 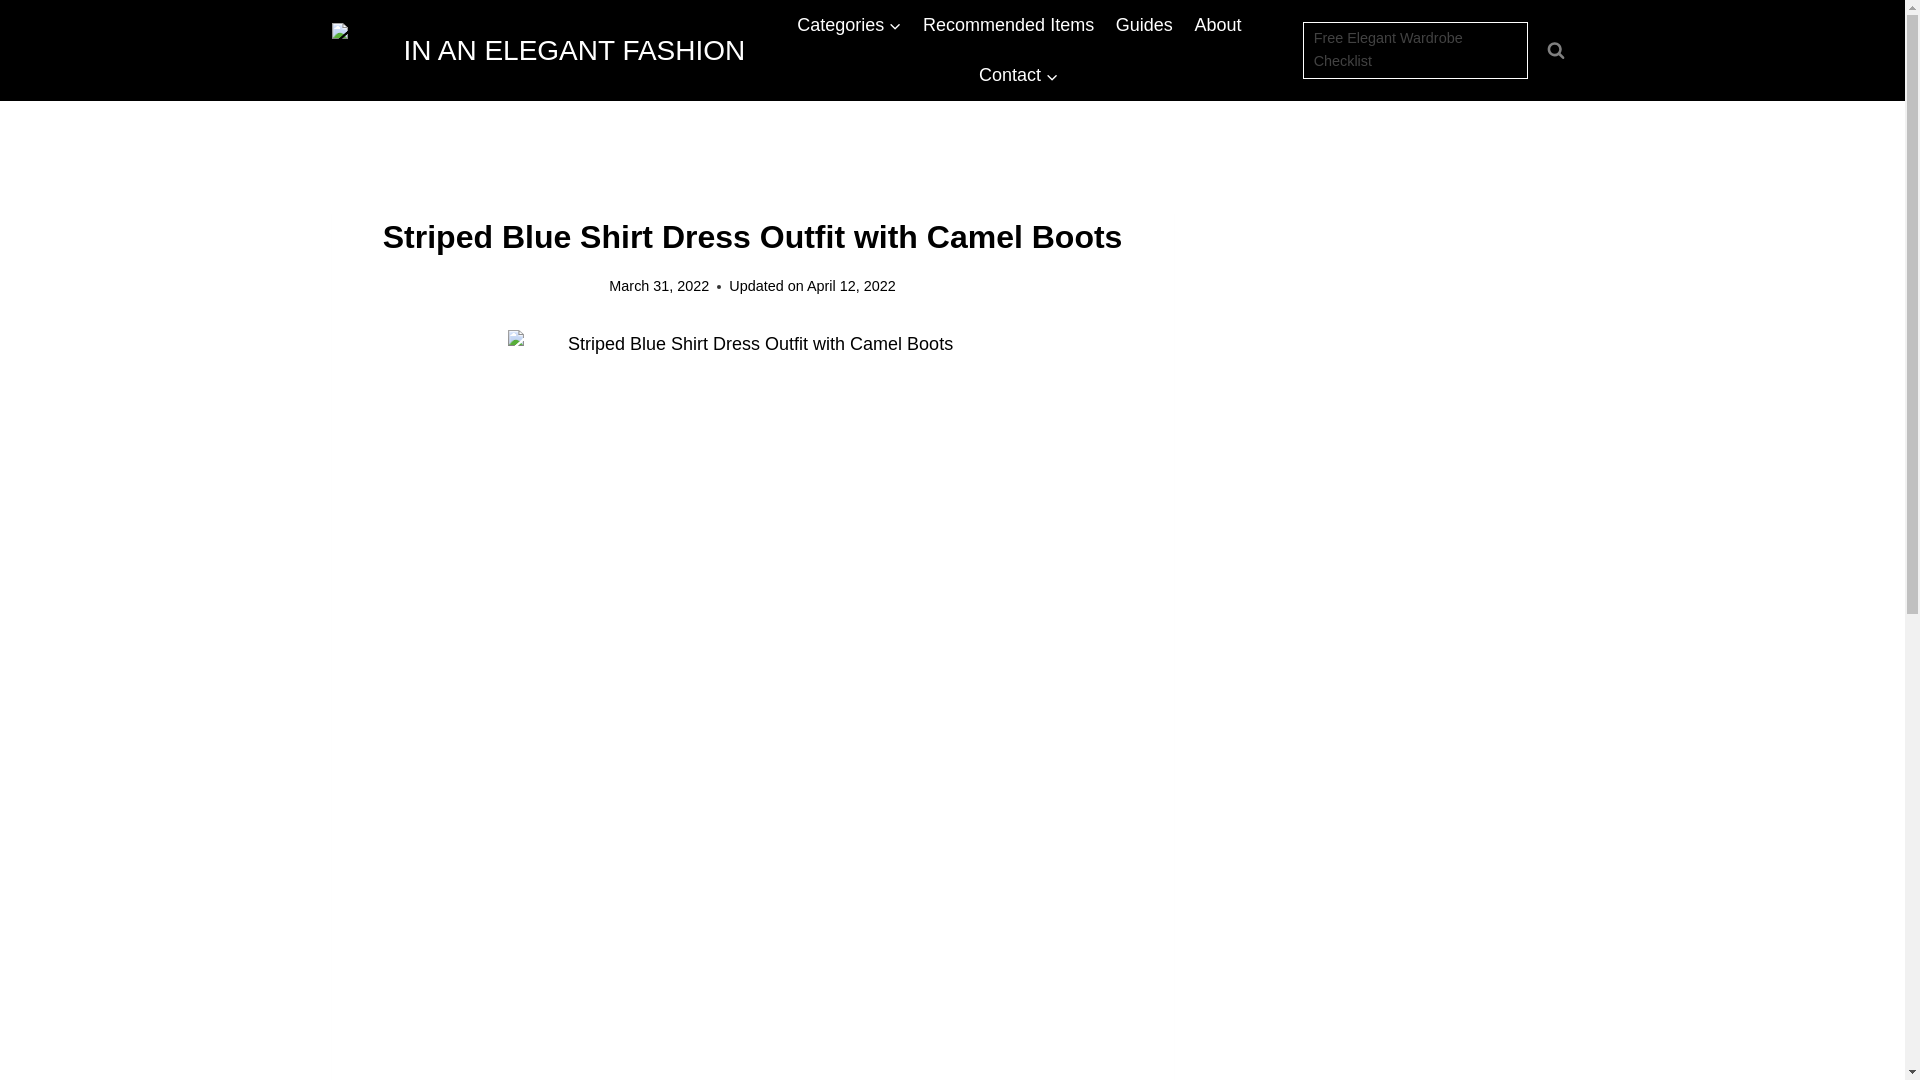 What do you see at coordinates (849, 24) in the screenshot?
I see `Categories` at bounding box center [849, 24].